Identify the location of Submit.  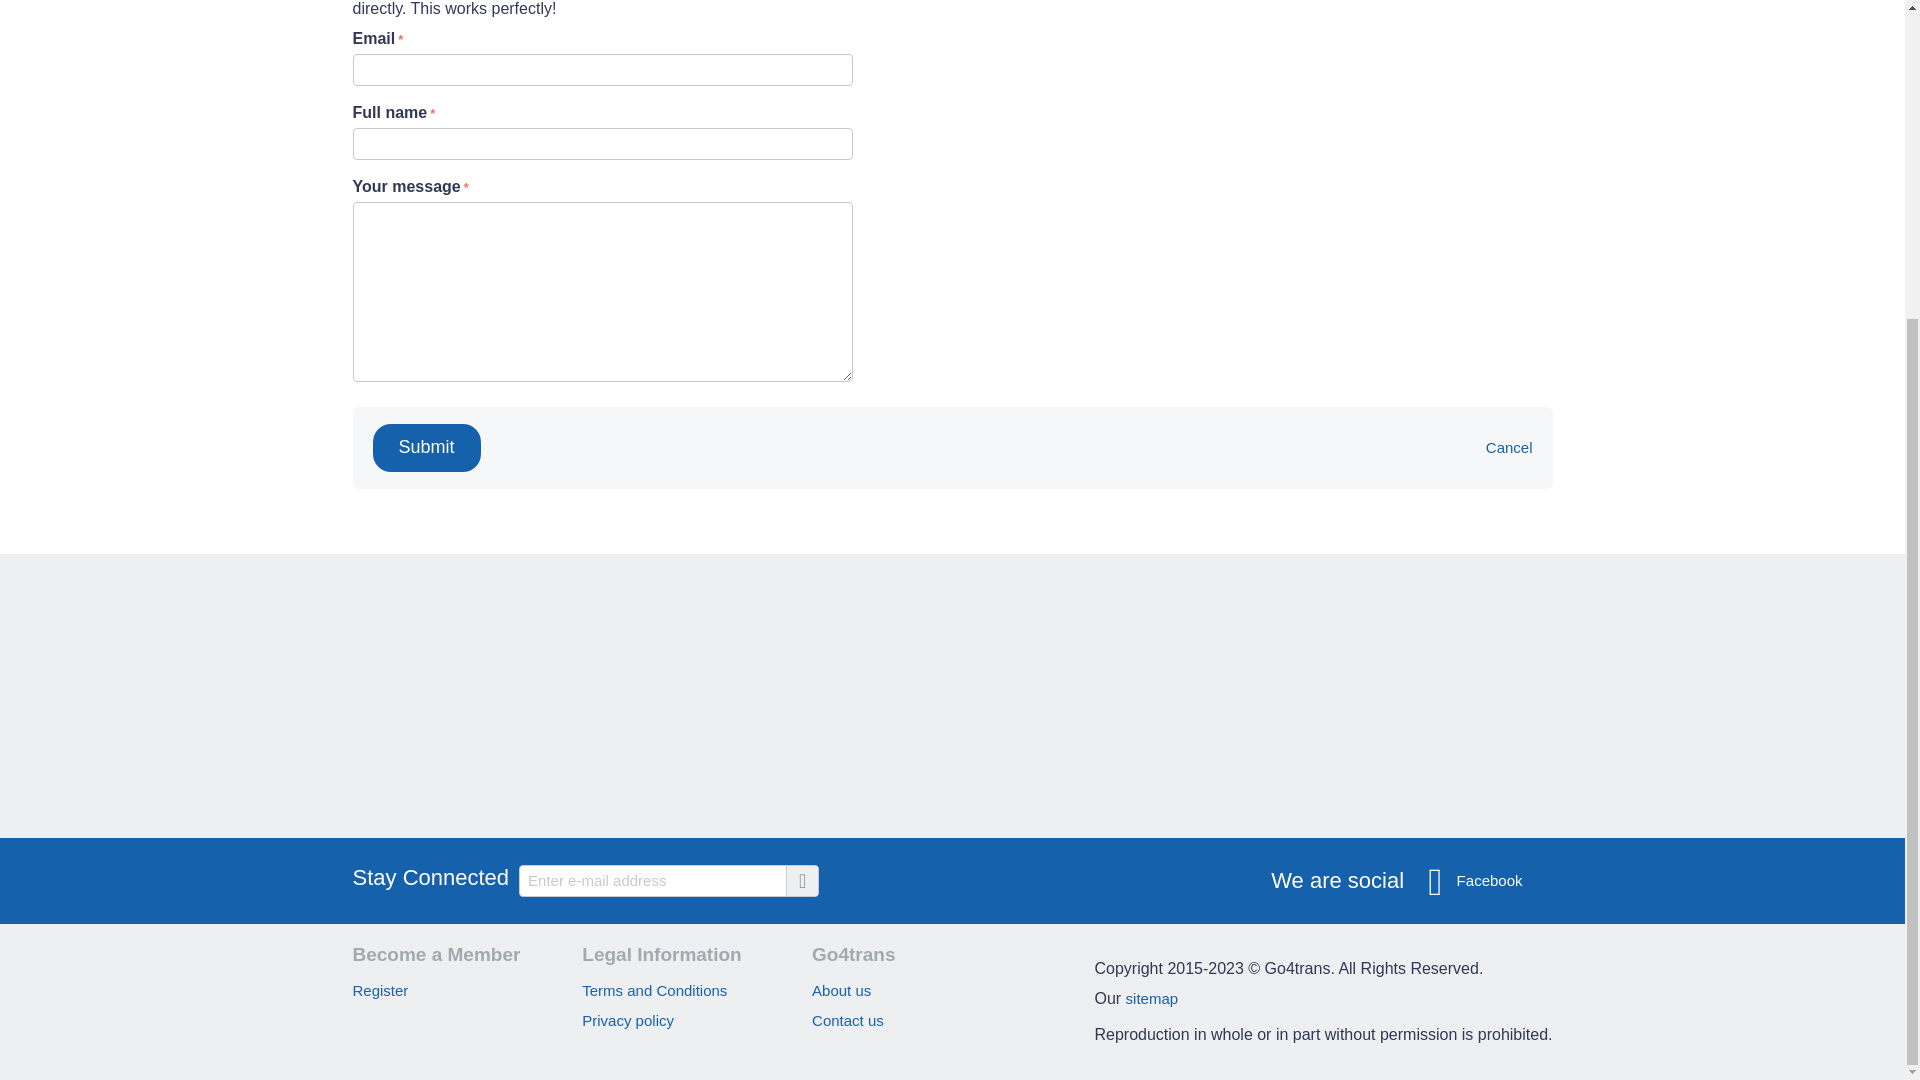
(426, 448).